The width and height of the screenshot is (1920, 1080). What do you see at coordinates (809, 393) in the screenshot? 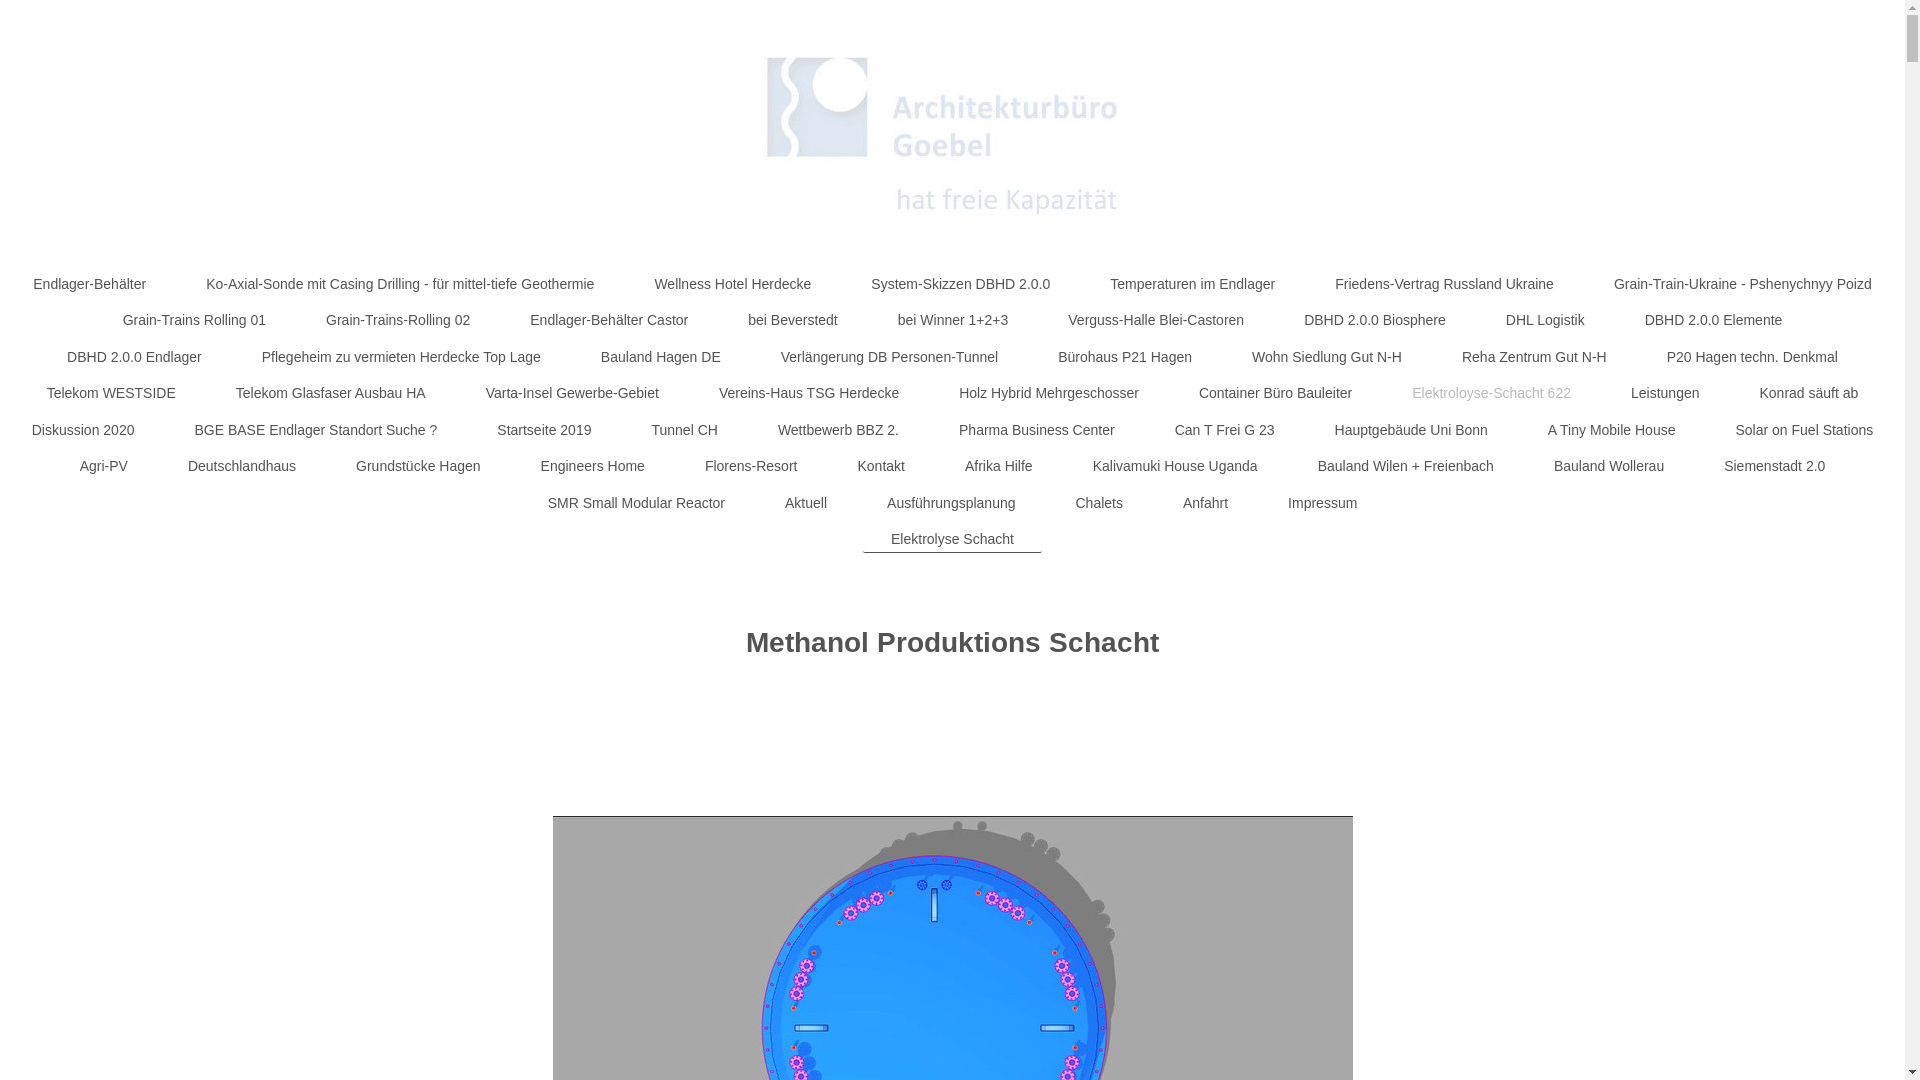
I see `Vereins-Haus TSG Herdecke` at bounding box center [809, 393].